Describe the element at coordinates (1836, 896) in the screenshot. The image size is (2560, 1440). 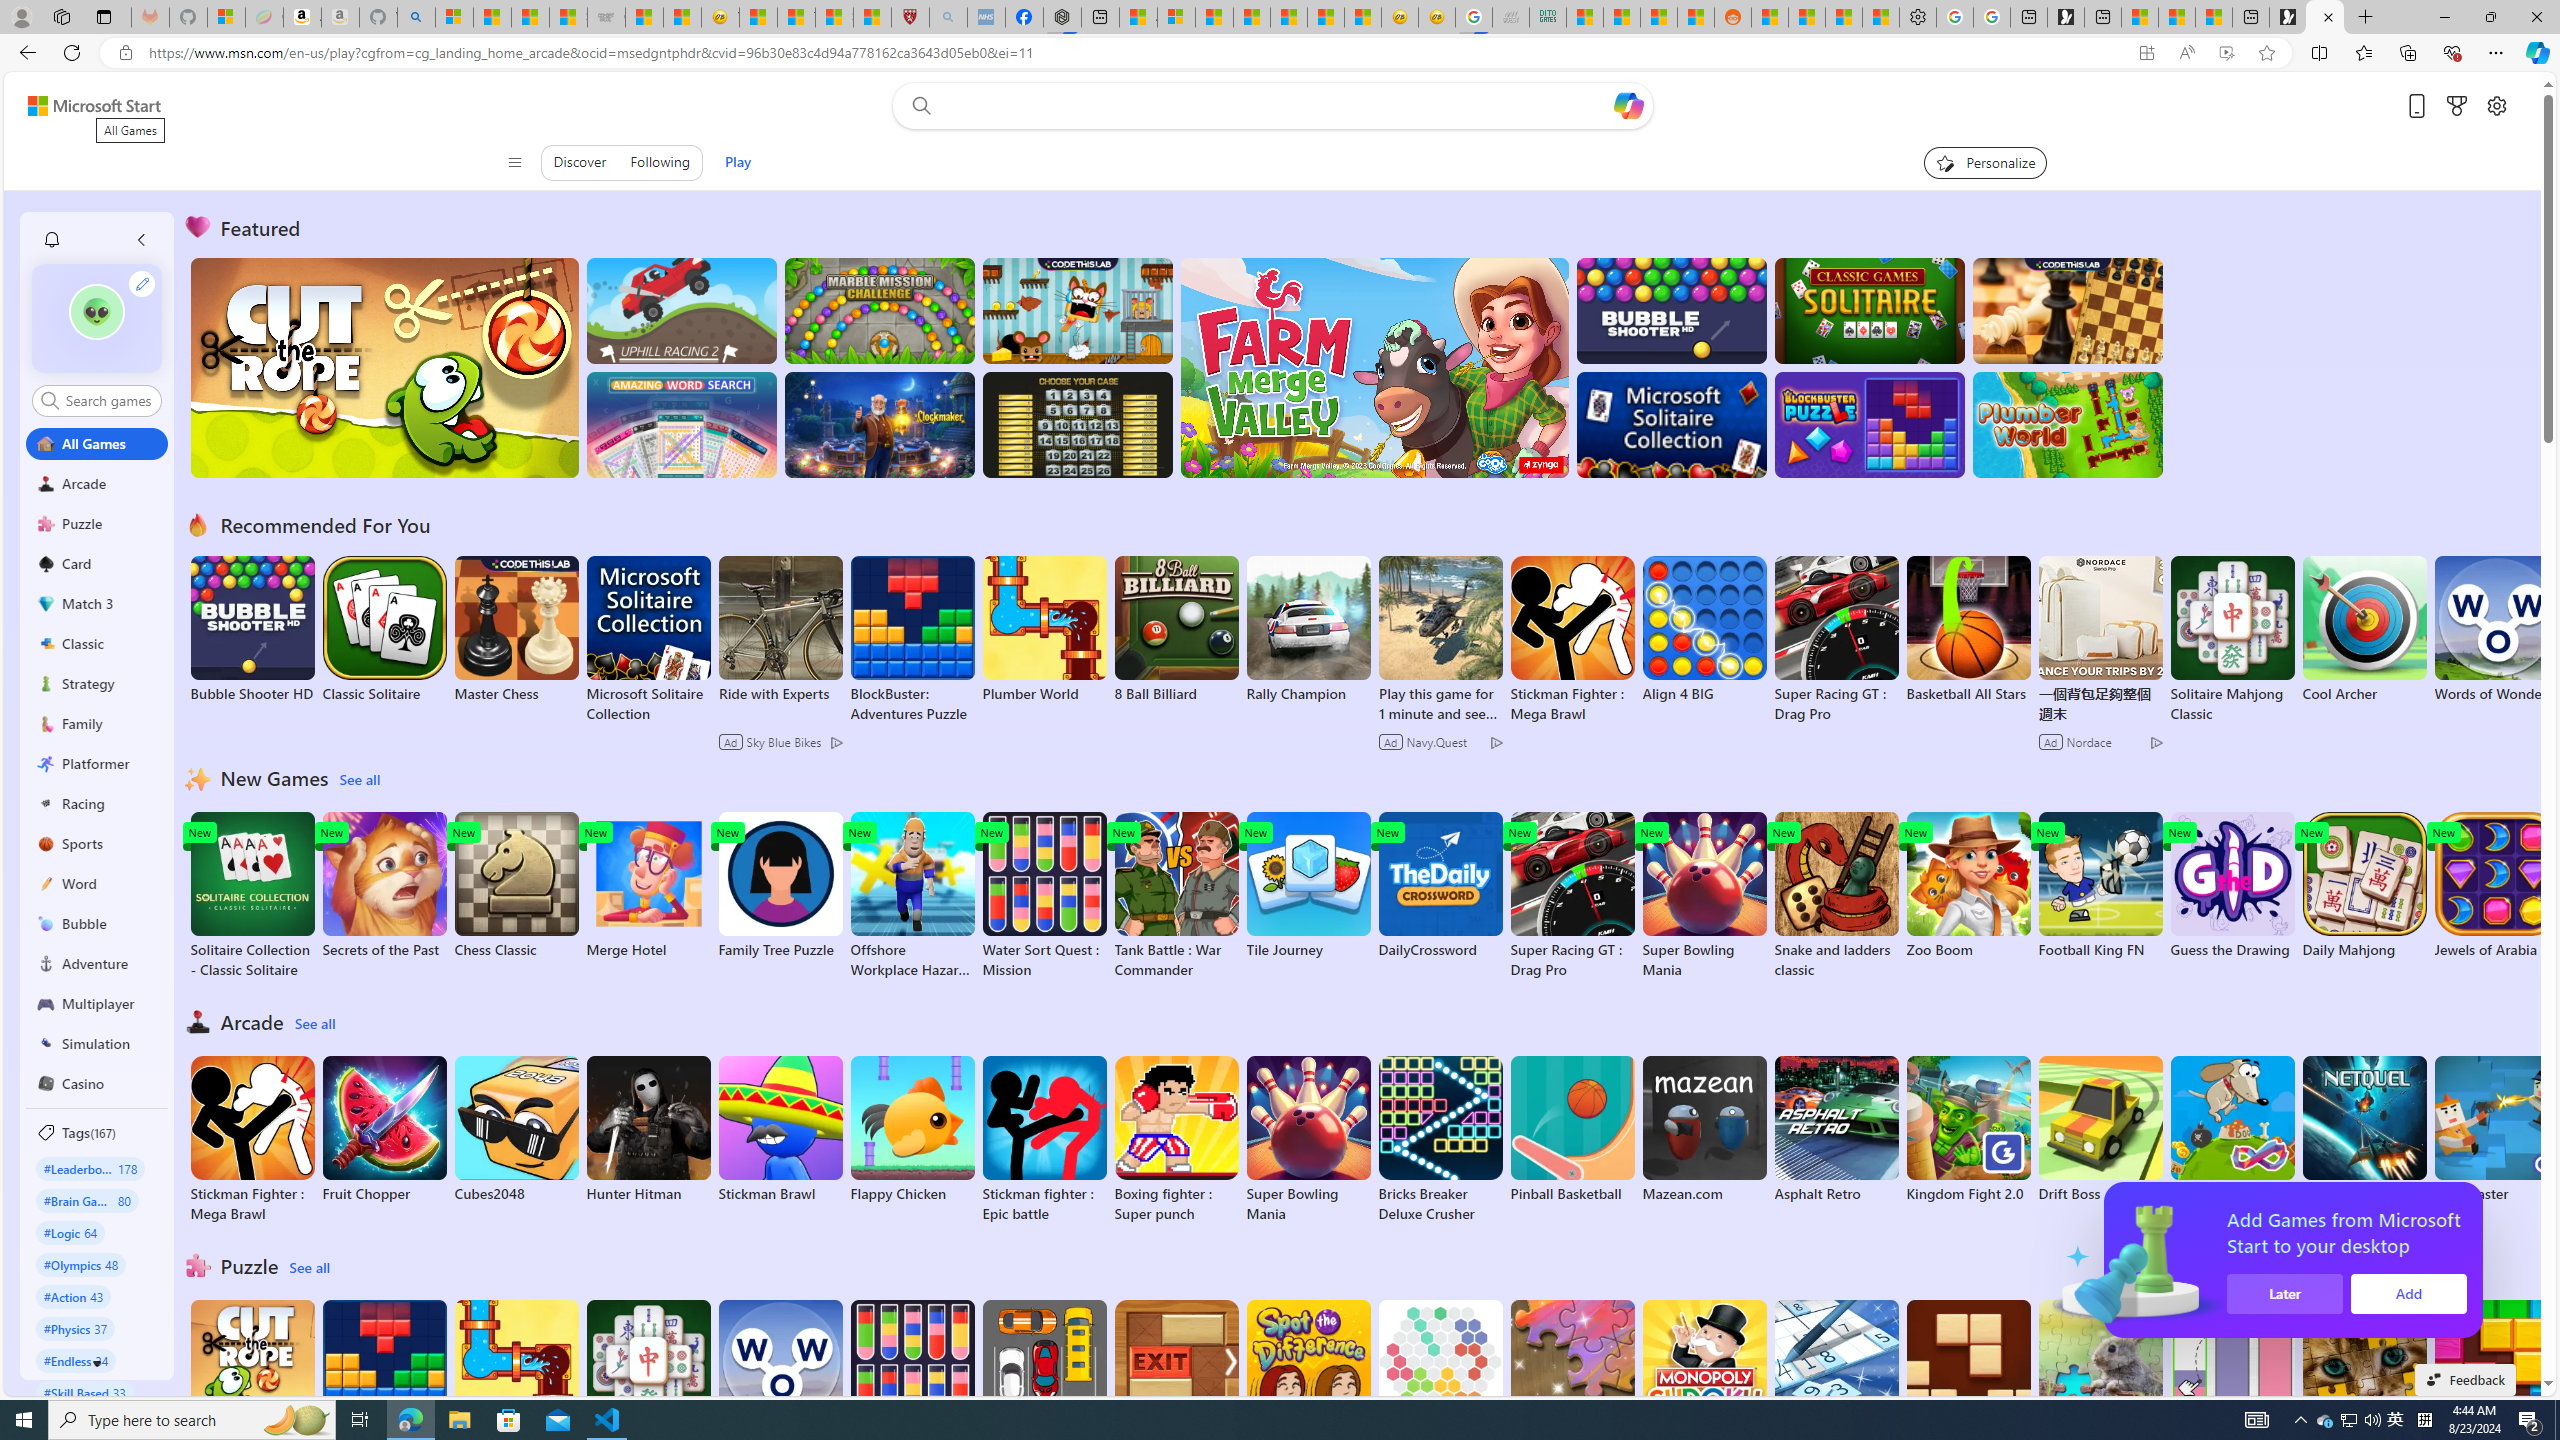
I see `Snake and ladders classic` at that location.